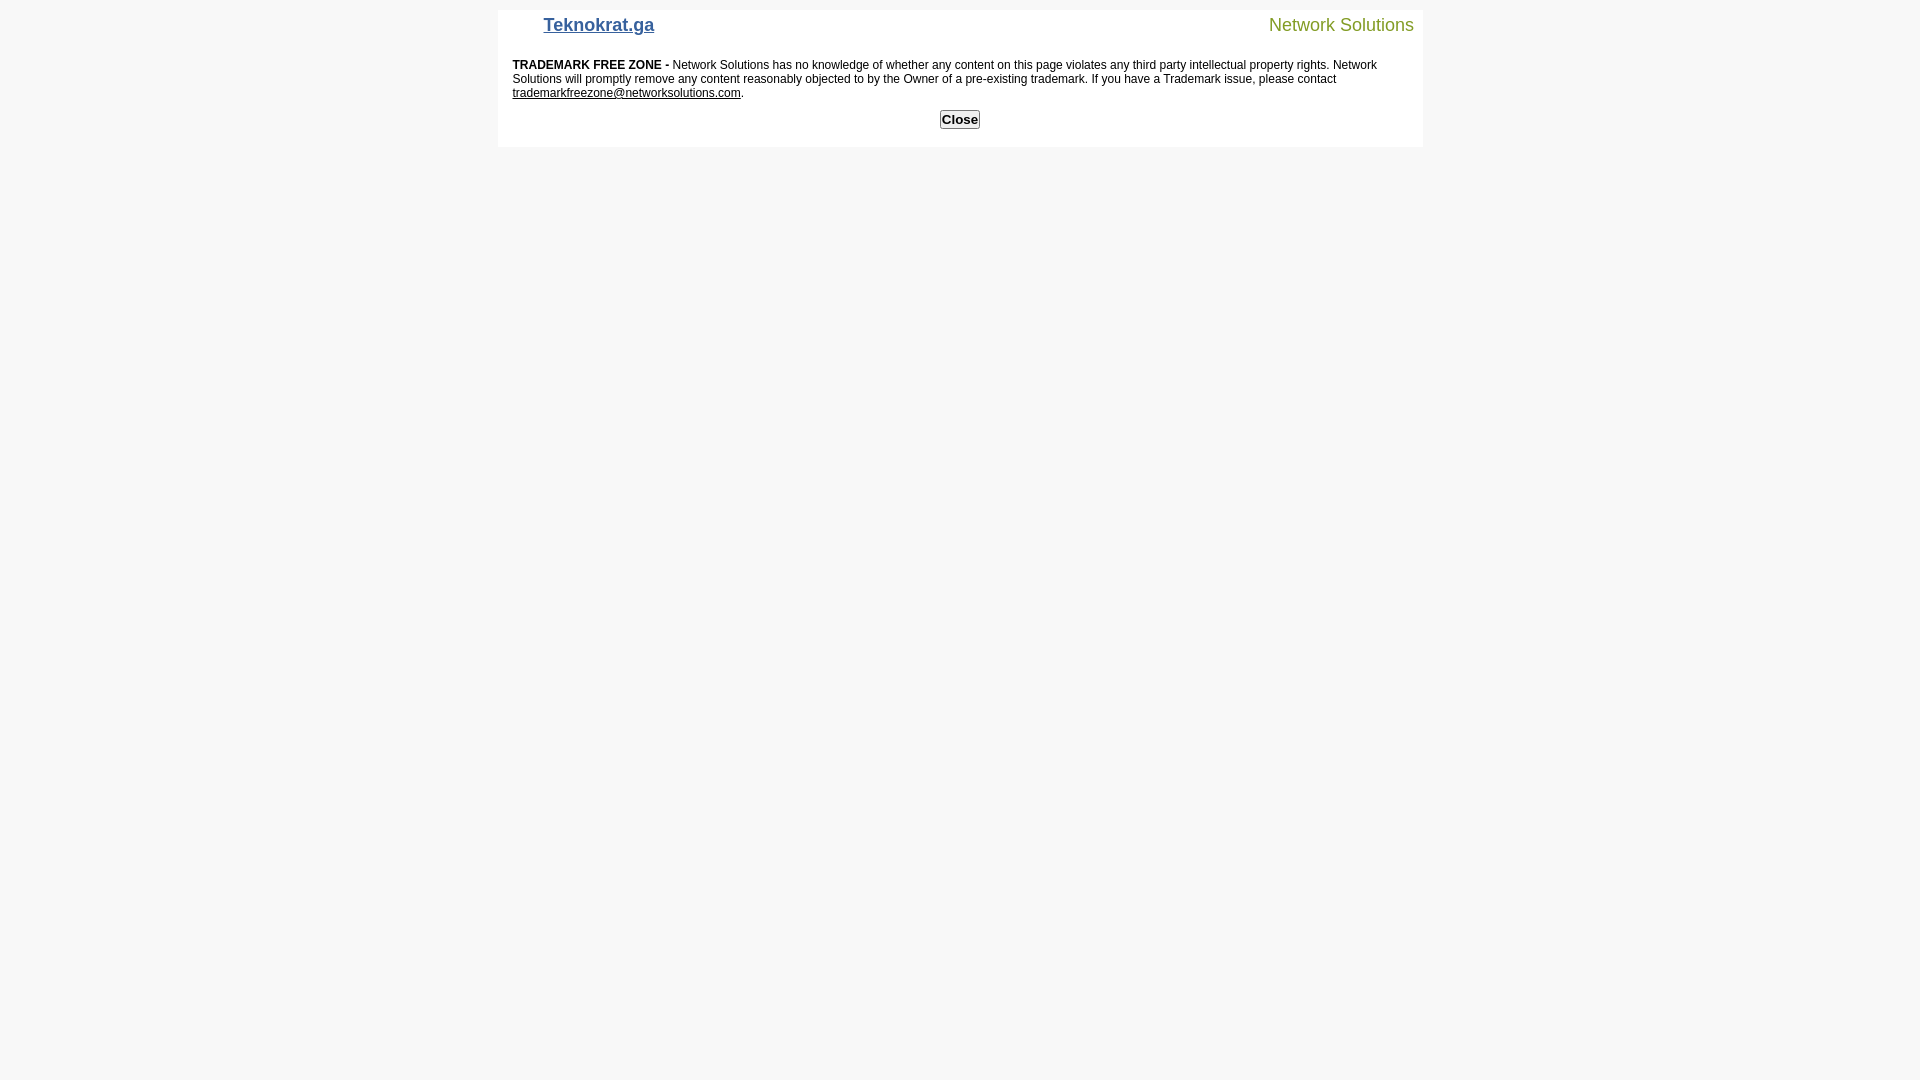  What do you see at coordinates (1329, 24) in the screenshot?
I see `Network Solutions` at bounding box center [1329, 24].